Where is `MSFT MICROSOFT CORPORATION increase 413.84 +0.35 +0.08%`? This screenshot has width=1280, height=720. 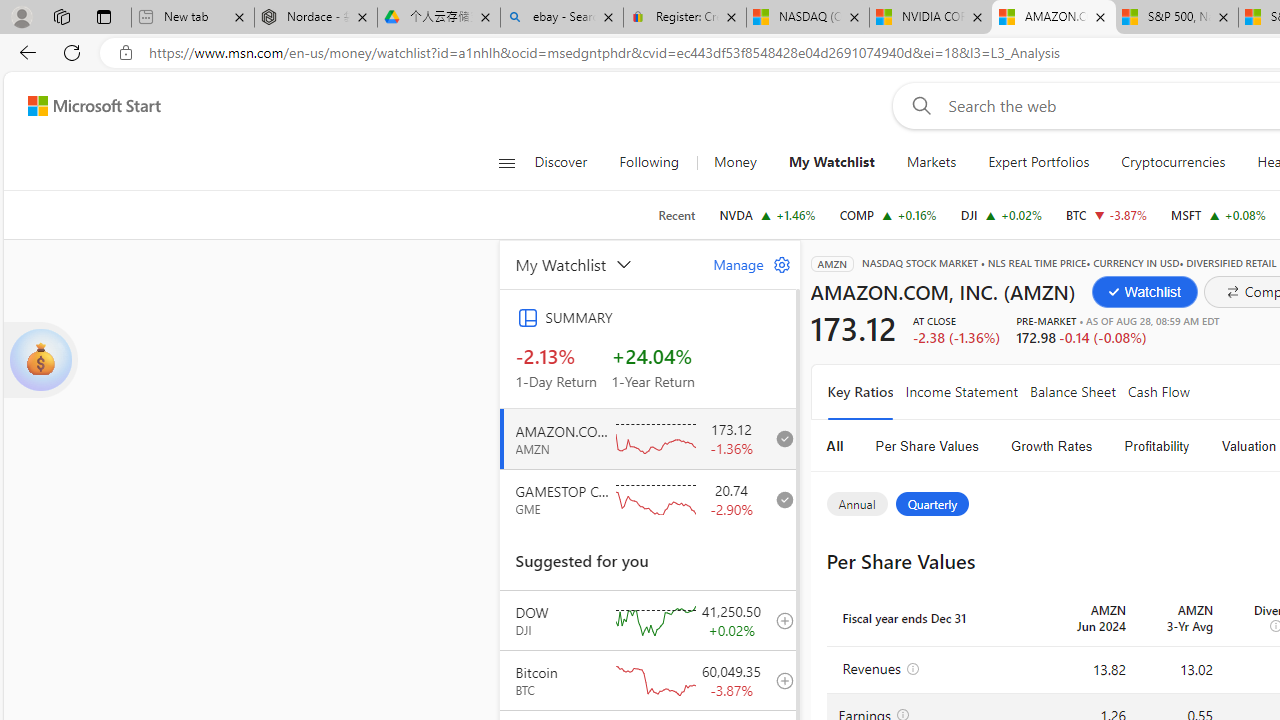 MSFT MICROSOFT CORPORATION increase 413.84 +0.35 +0.08% is located at coordinates (1218, 214).